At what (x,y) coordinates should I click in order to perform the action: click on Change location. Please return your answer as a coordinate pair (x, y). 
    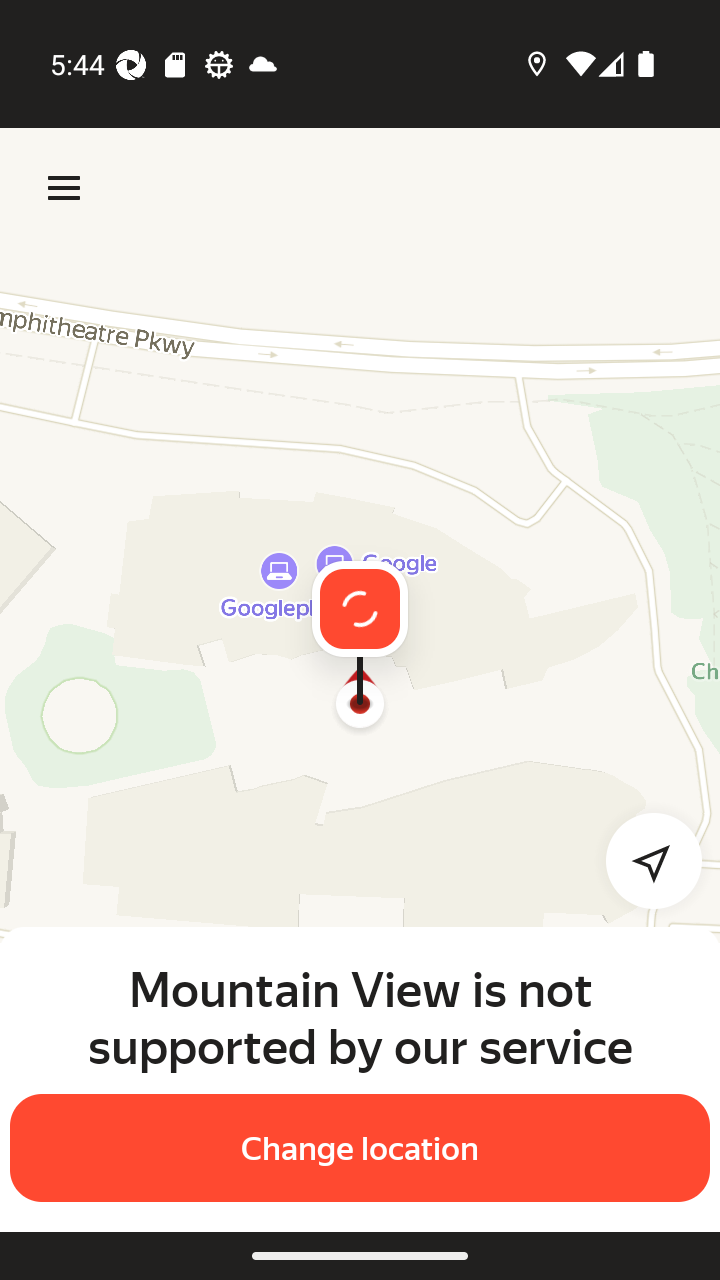
    Looking at the image, I should click on (360, 1148).